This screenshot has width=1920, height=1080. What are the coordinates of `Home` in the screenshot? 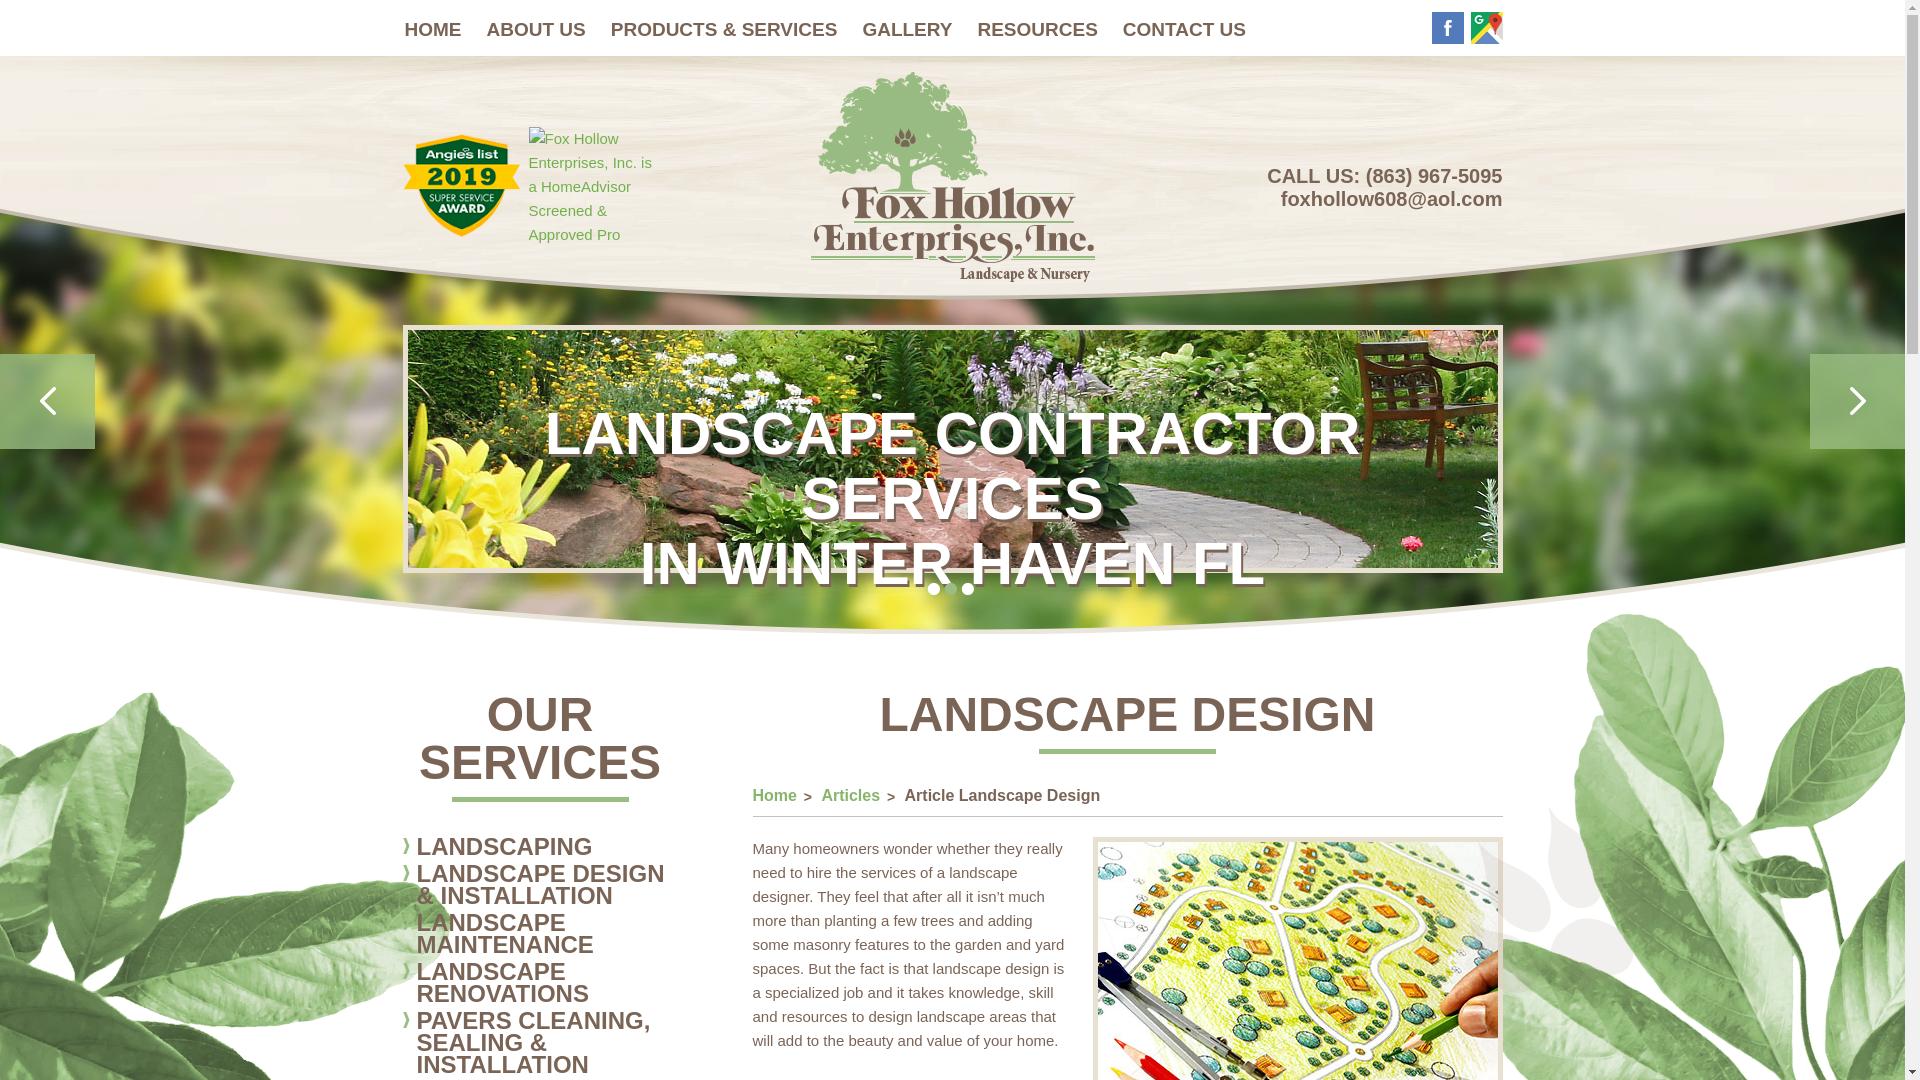 It's located at (774, 795).